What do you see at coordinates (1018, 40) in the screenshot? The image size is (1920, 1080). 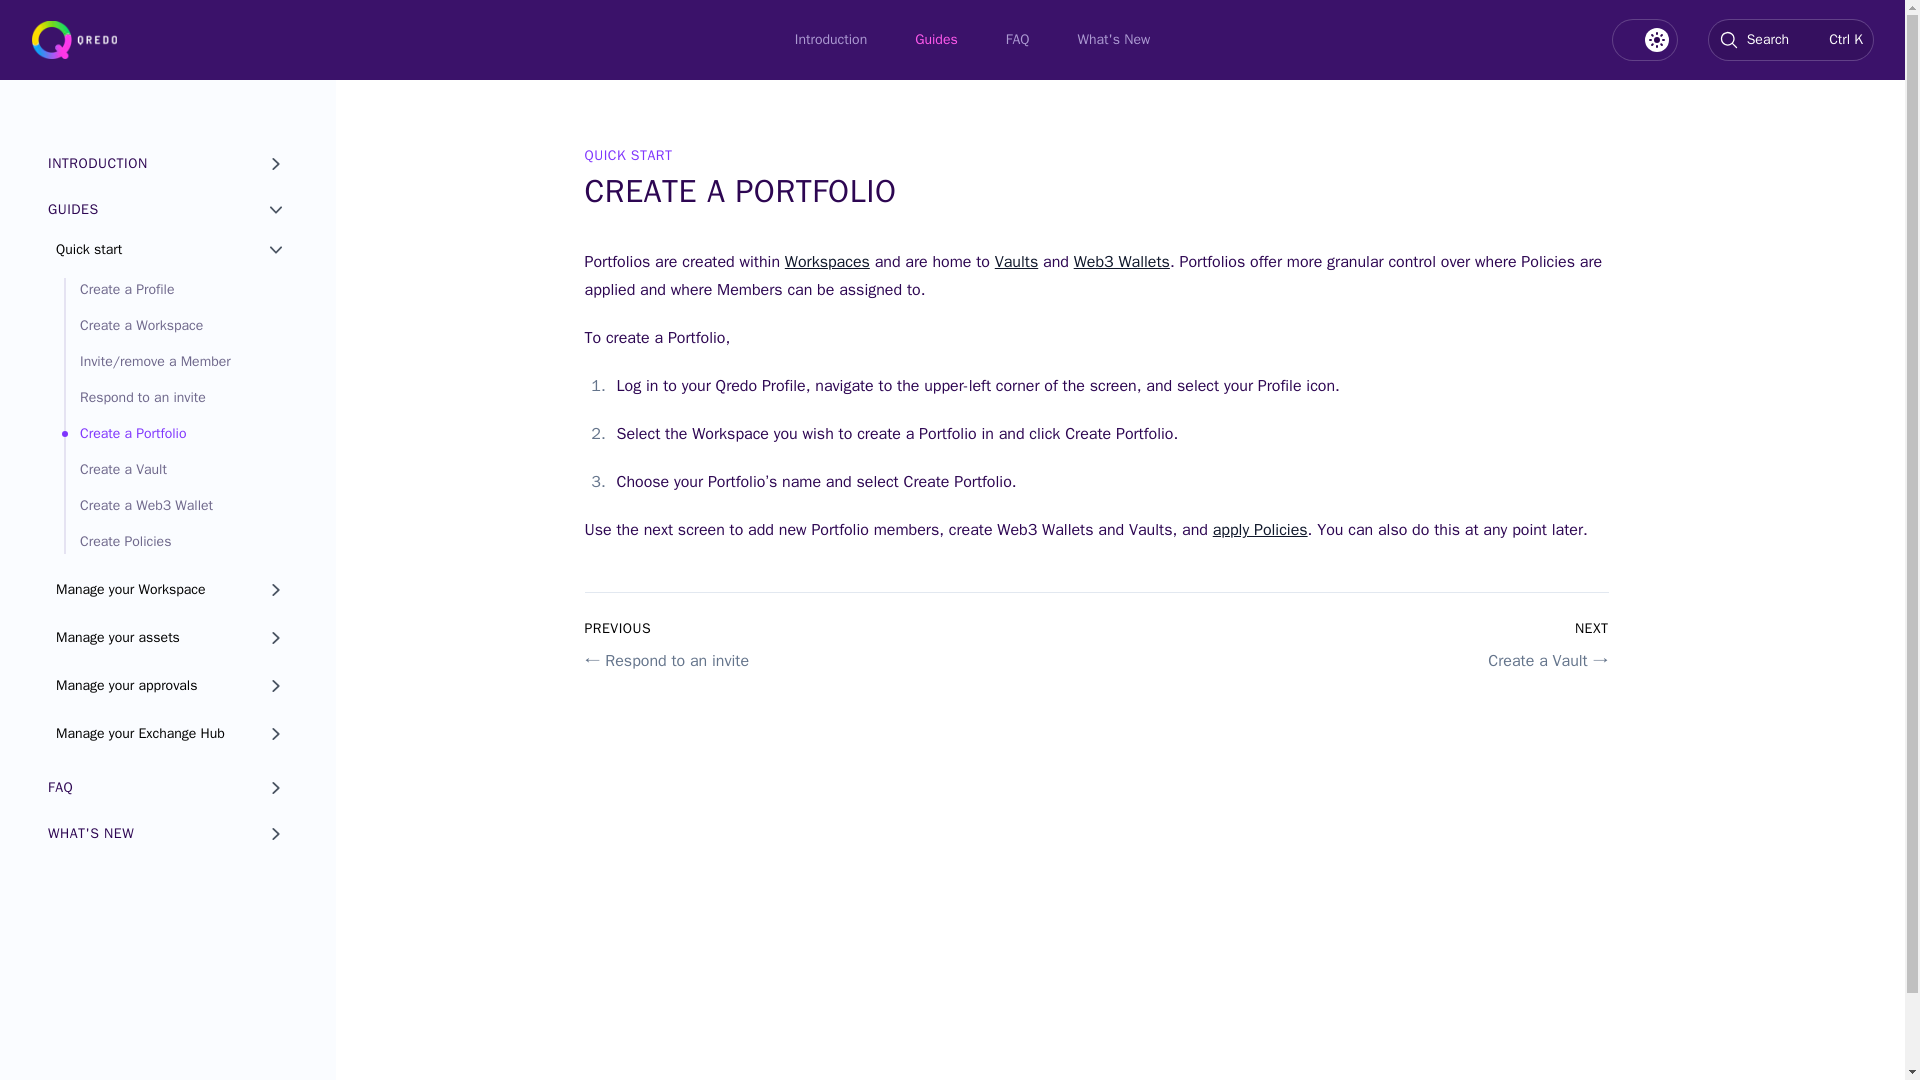 I see `FAQ` at bounding box center [1018, 40].